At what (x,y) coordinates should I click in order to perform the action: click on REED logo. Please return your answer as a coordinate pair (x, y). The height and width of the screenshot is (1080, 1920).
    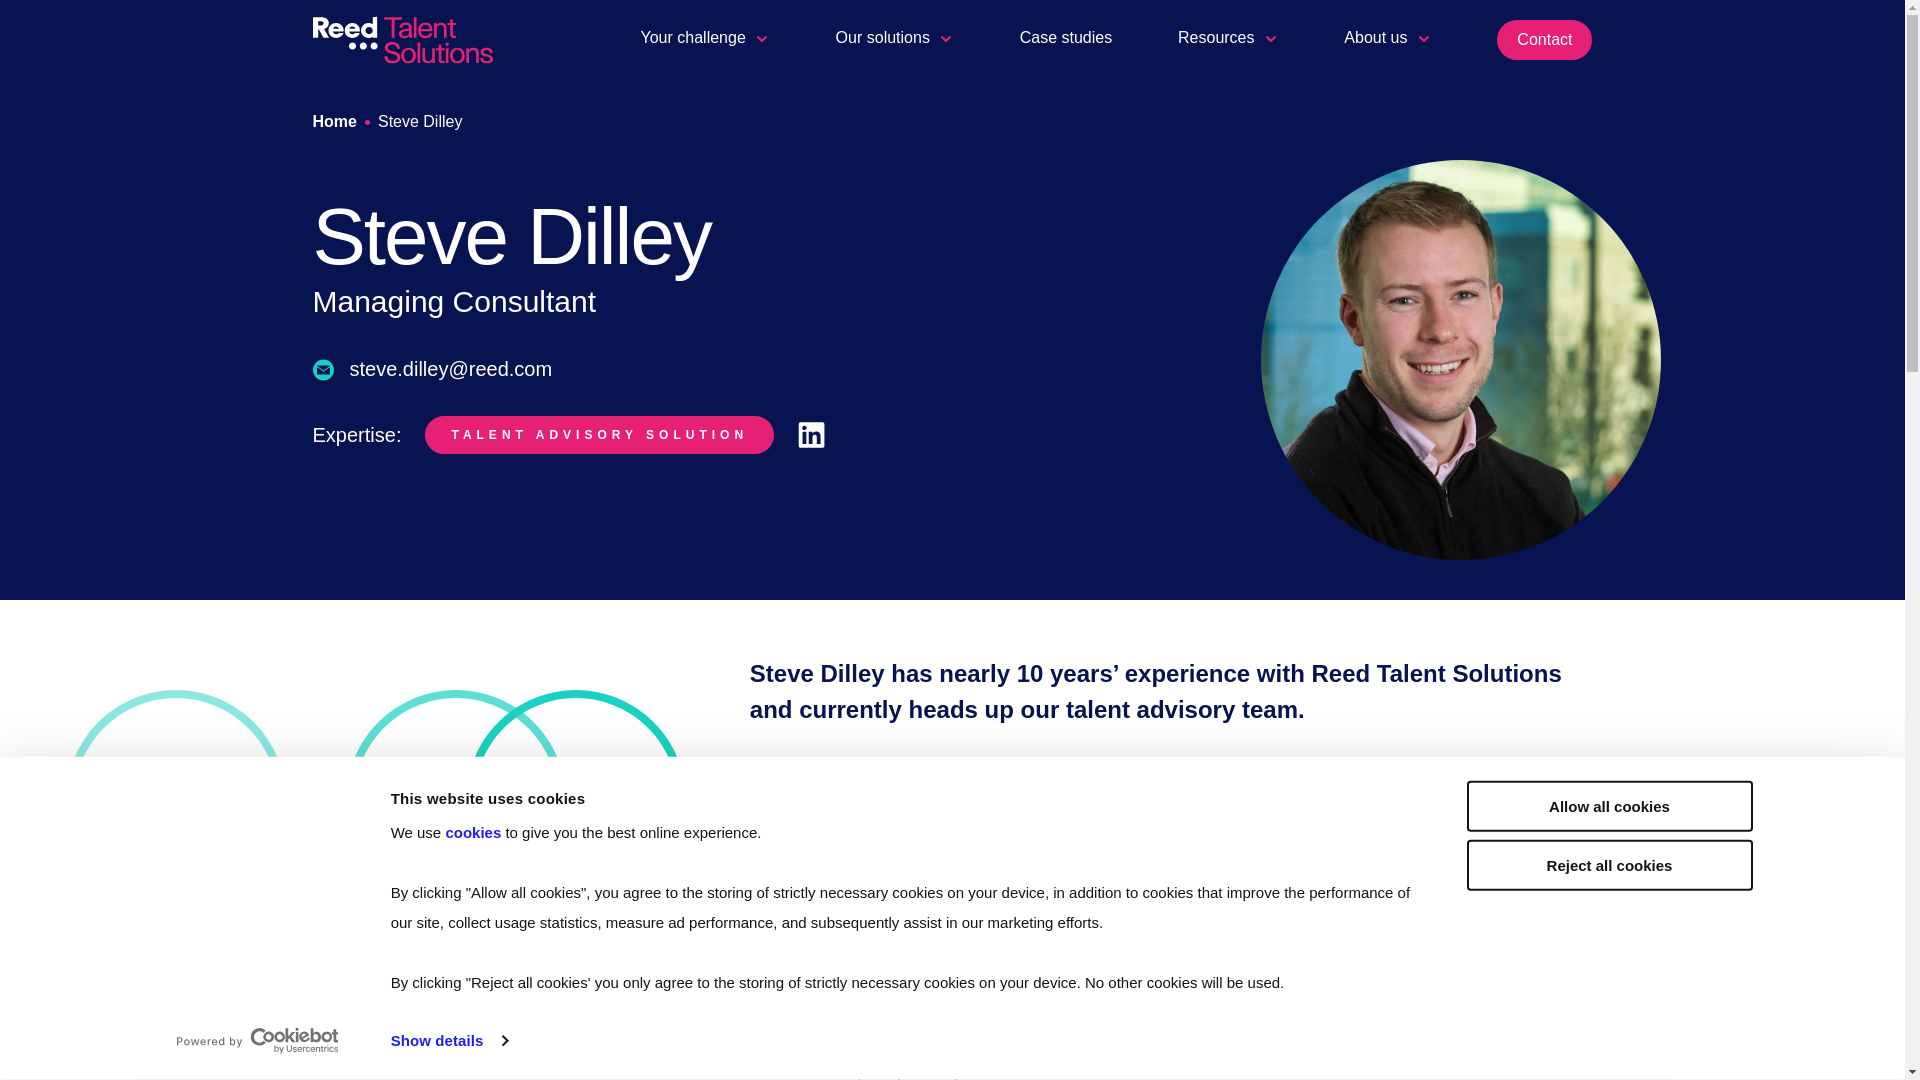
    Looking at the image, I should click on (401, 40).